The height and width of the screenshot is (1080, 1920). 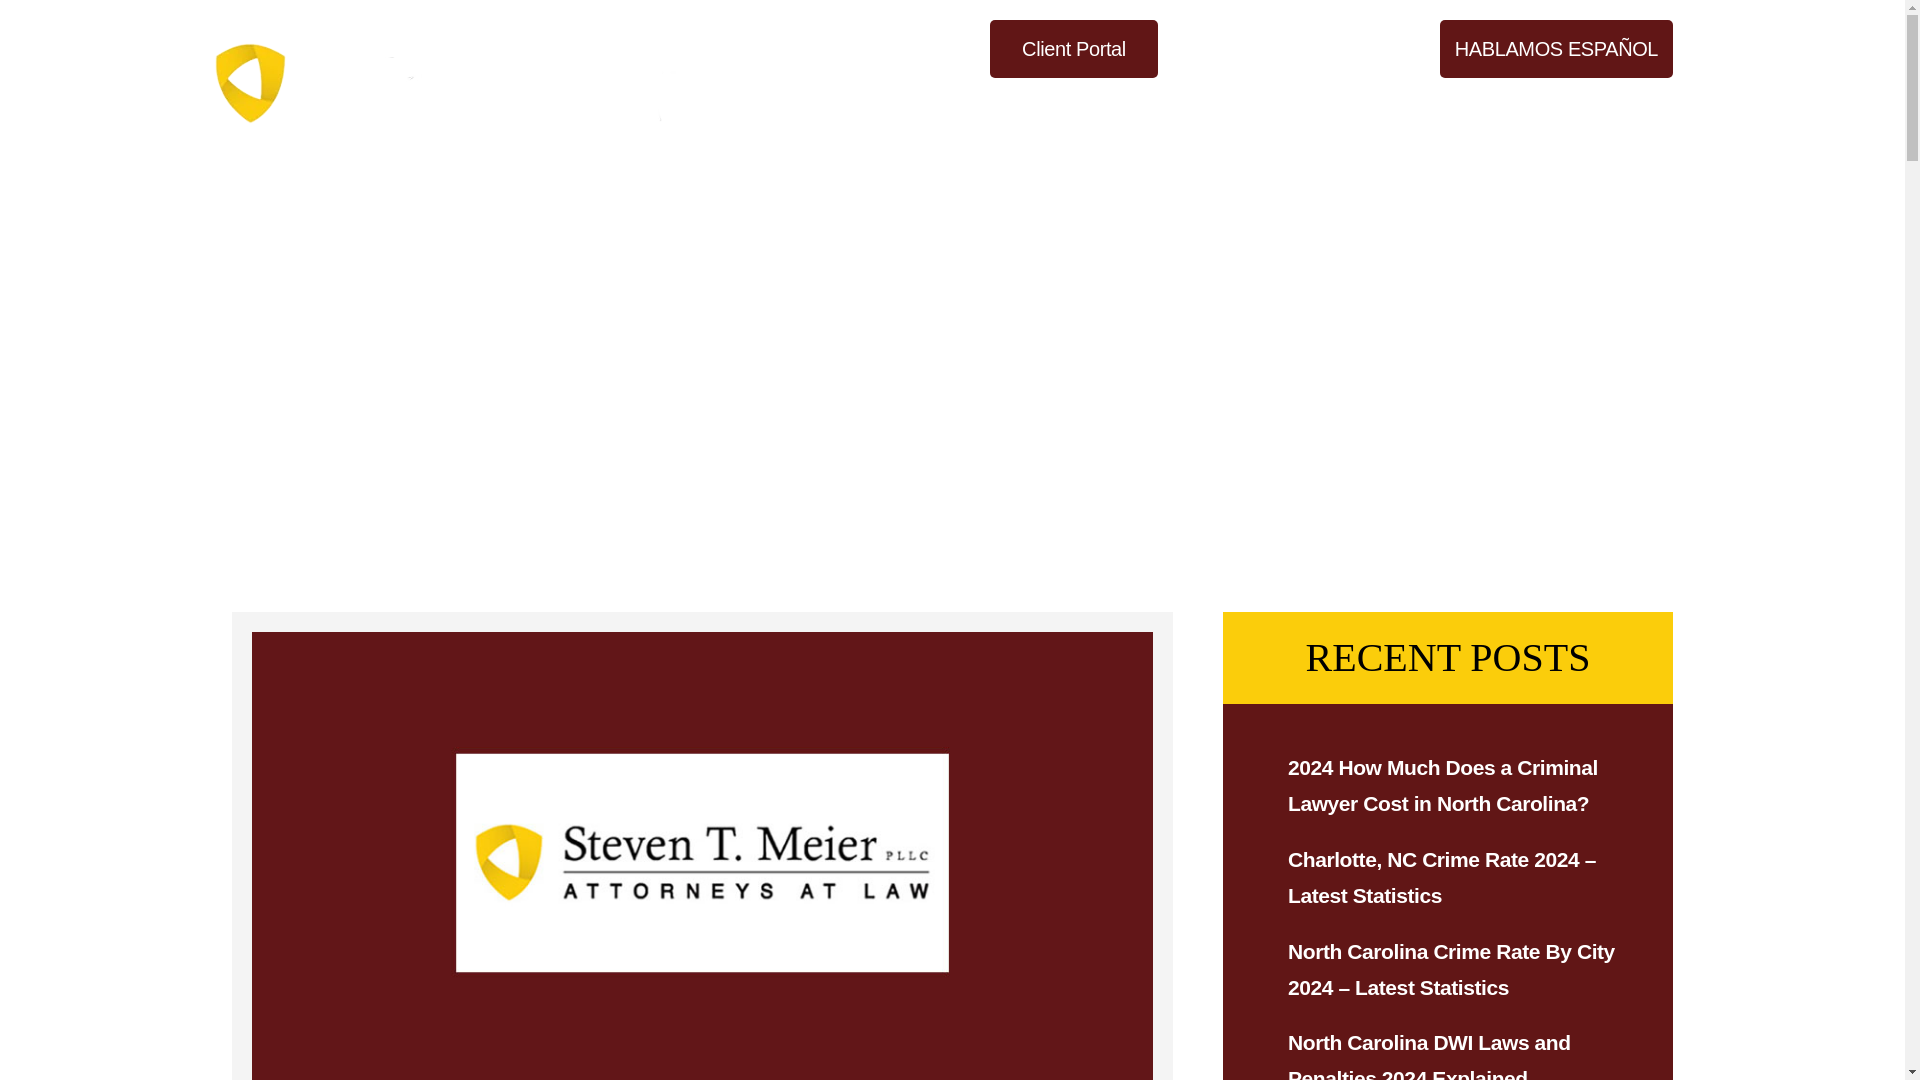 What do you see at coordinates (1014, 108) in the screenshot?
I see `Home` at bounding box center [1014, 108].